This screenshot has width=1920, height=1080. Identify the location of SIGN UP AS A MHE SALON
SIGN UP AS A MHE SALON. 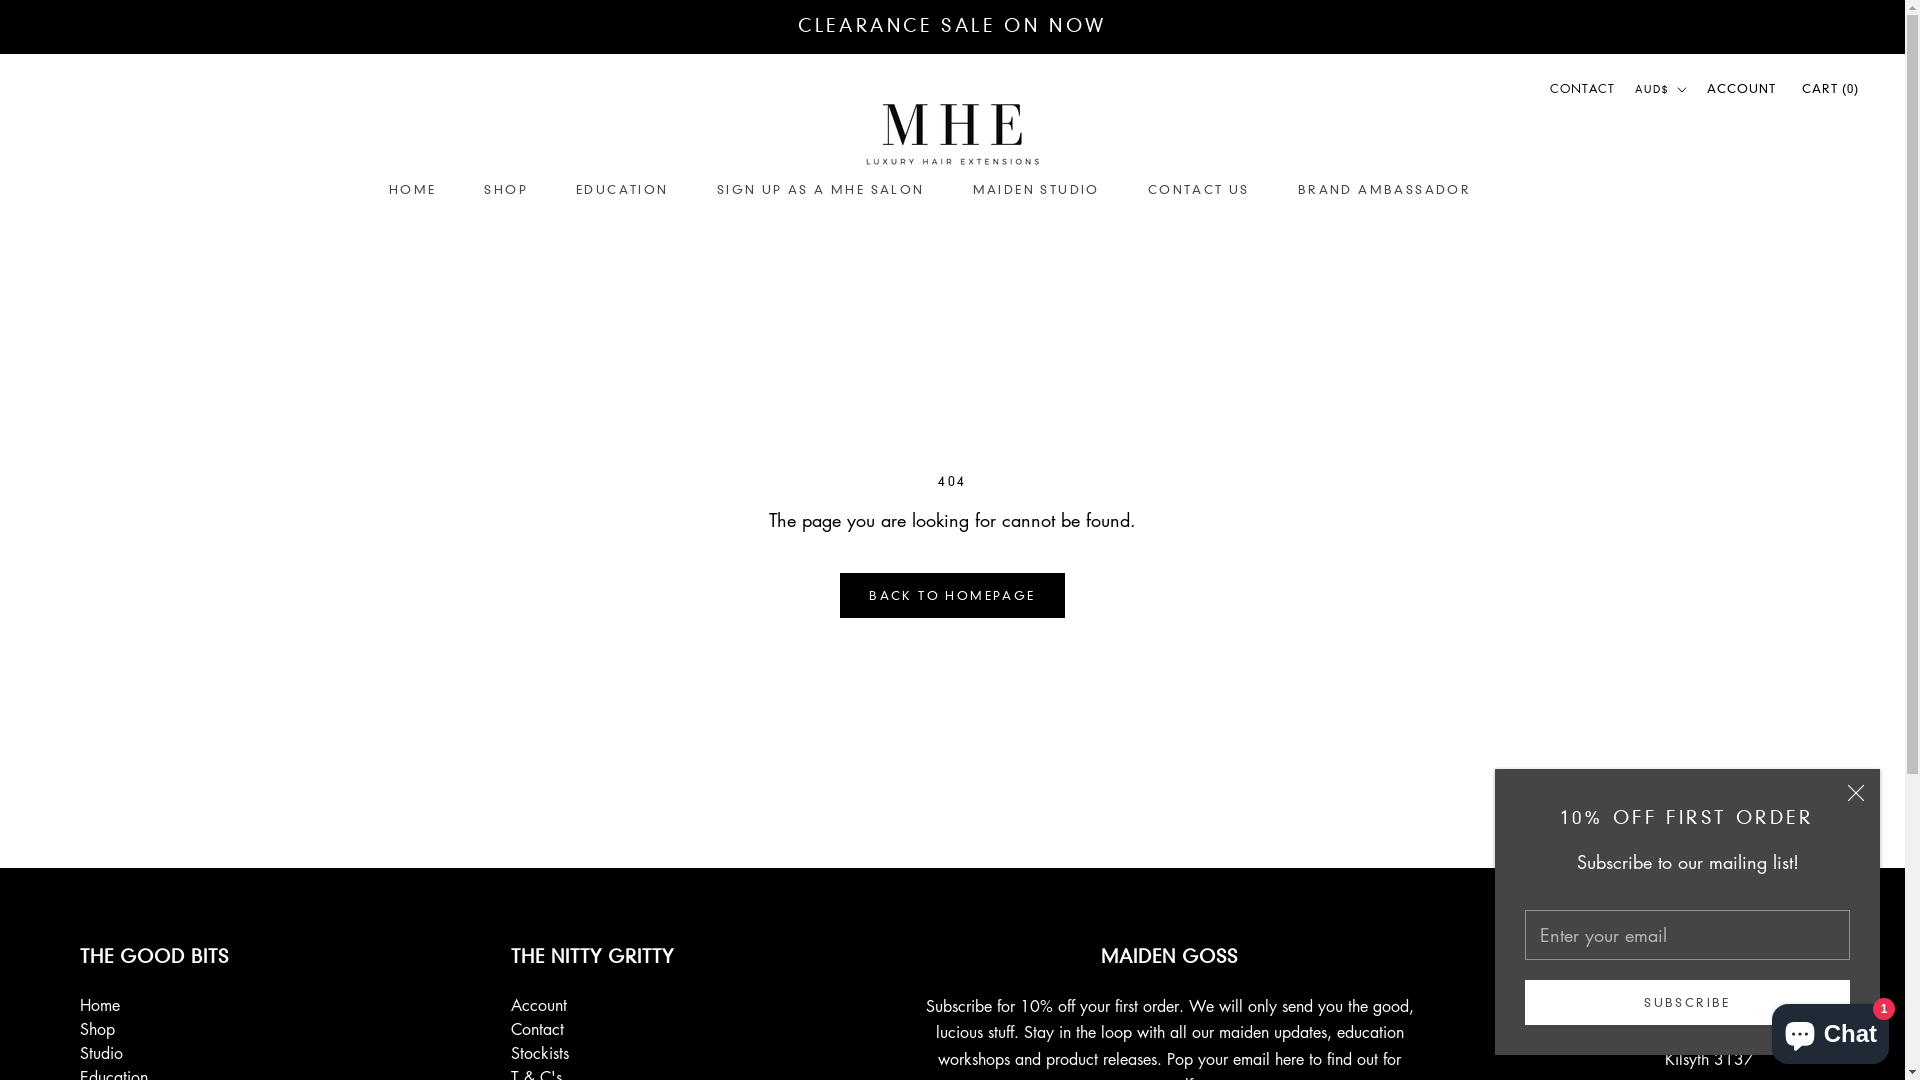
(821, 190).